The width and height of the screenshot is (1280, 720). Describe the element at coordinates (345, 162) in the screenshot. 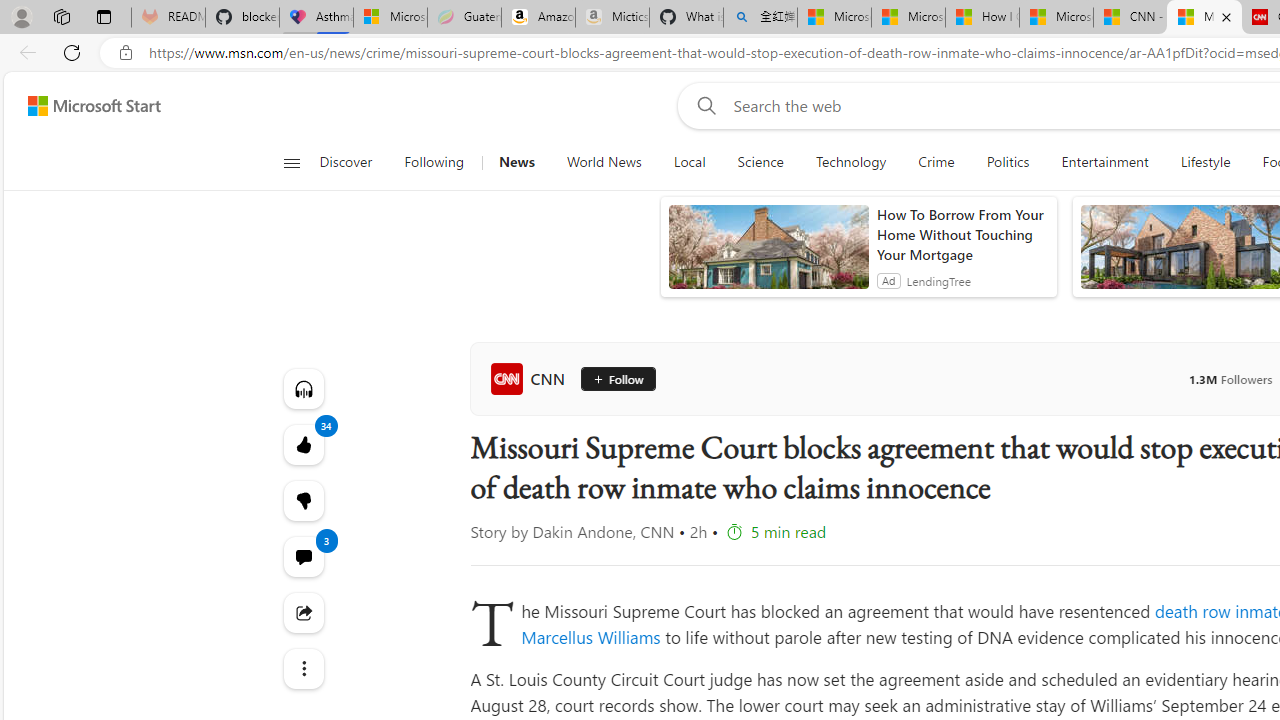

I see `Discover` at that location.